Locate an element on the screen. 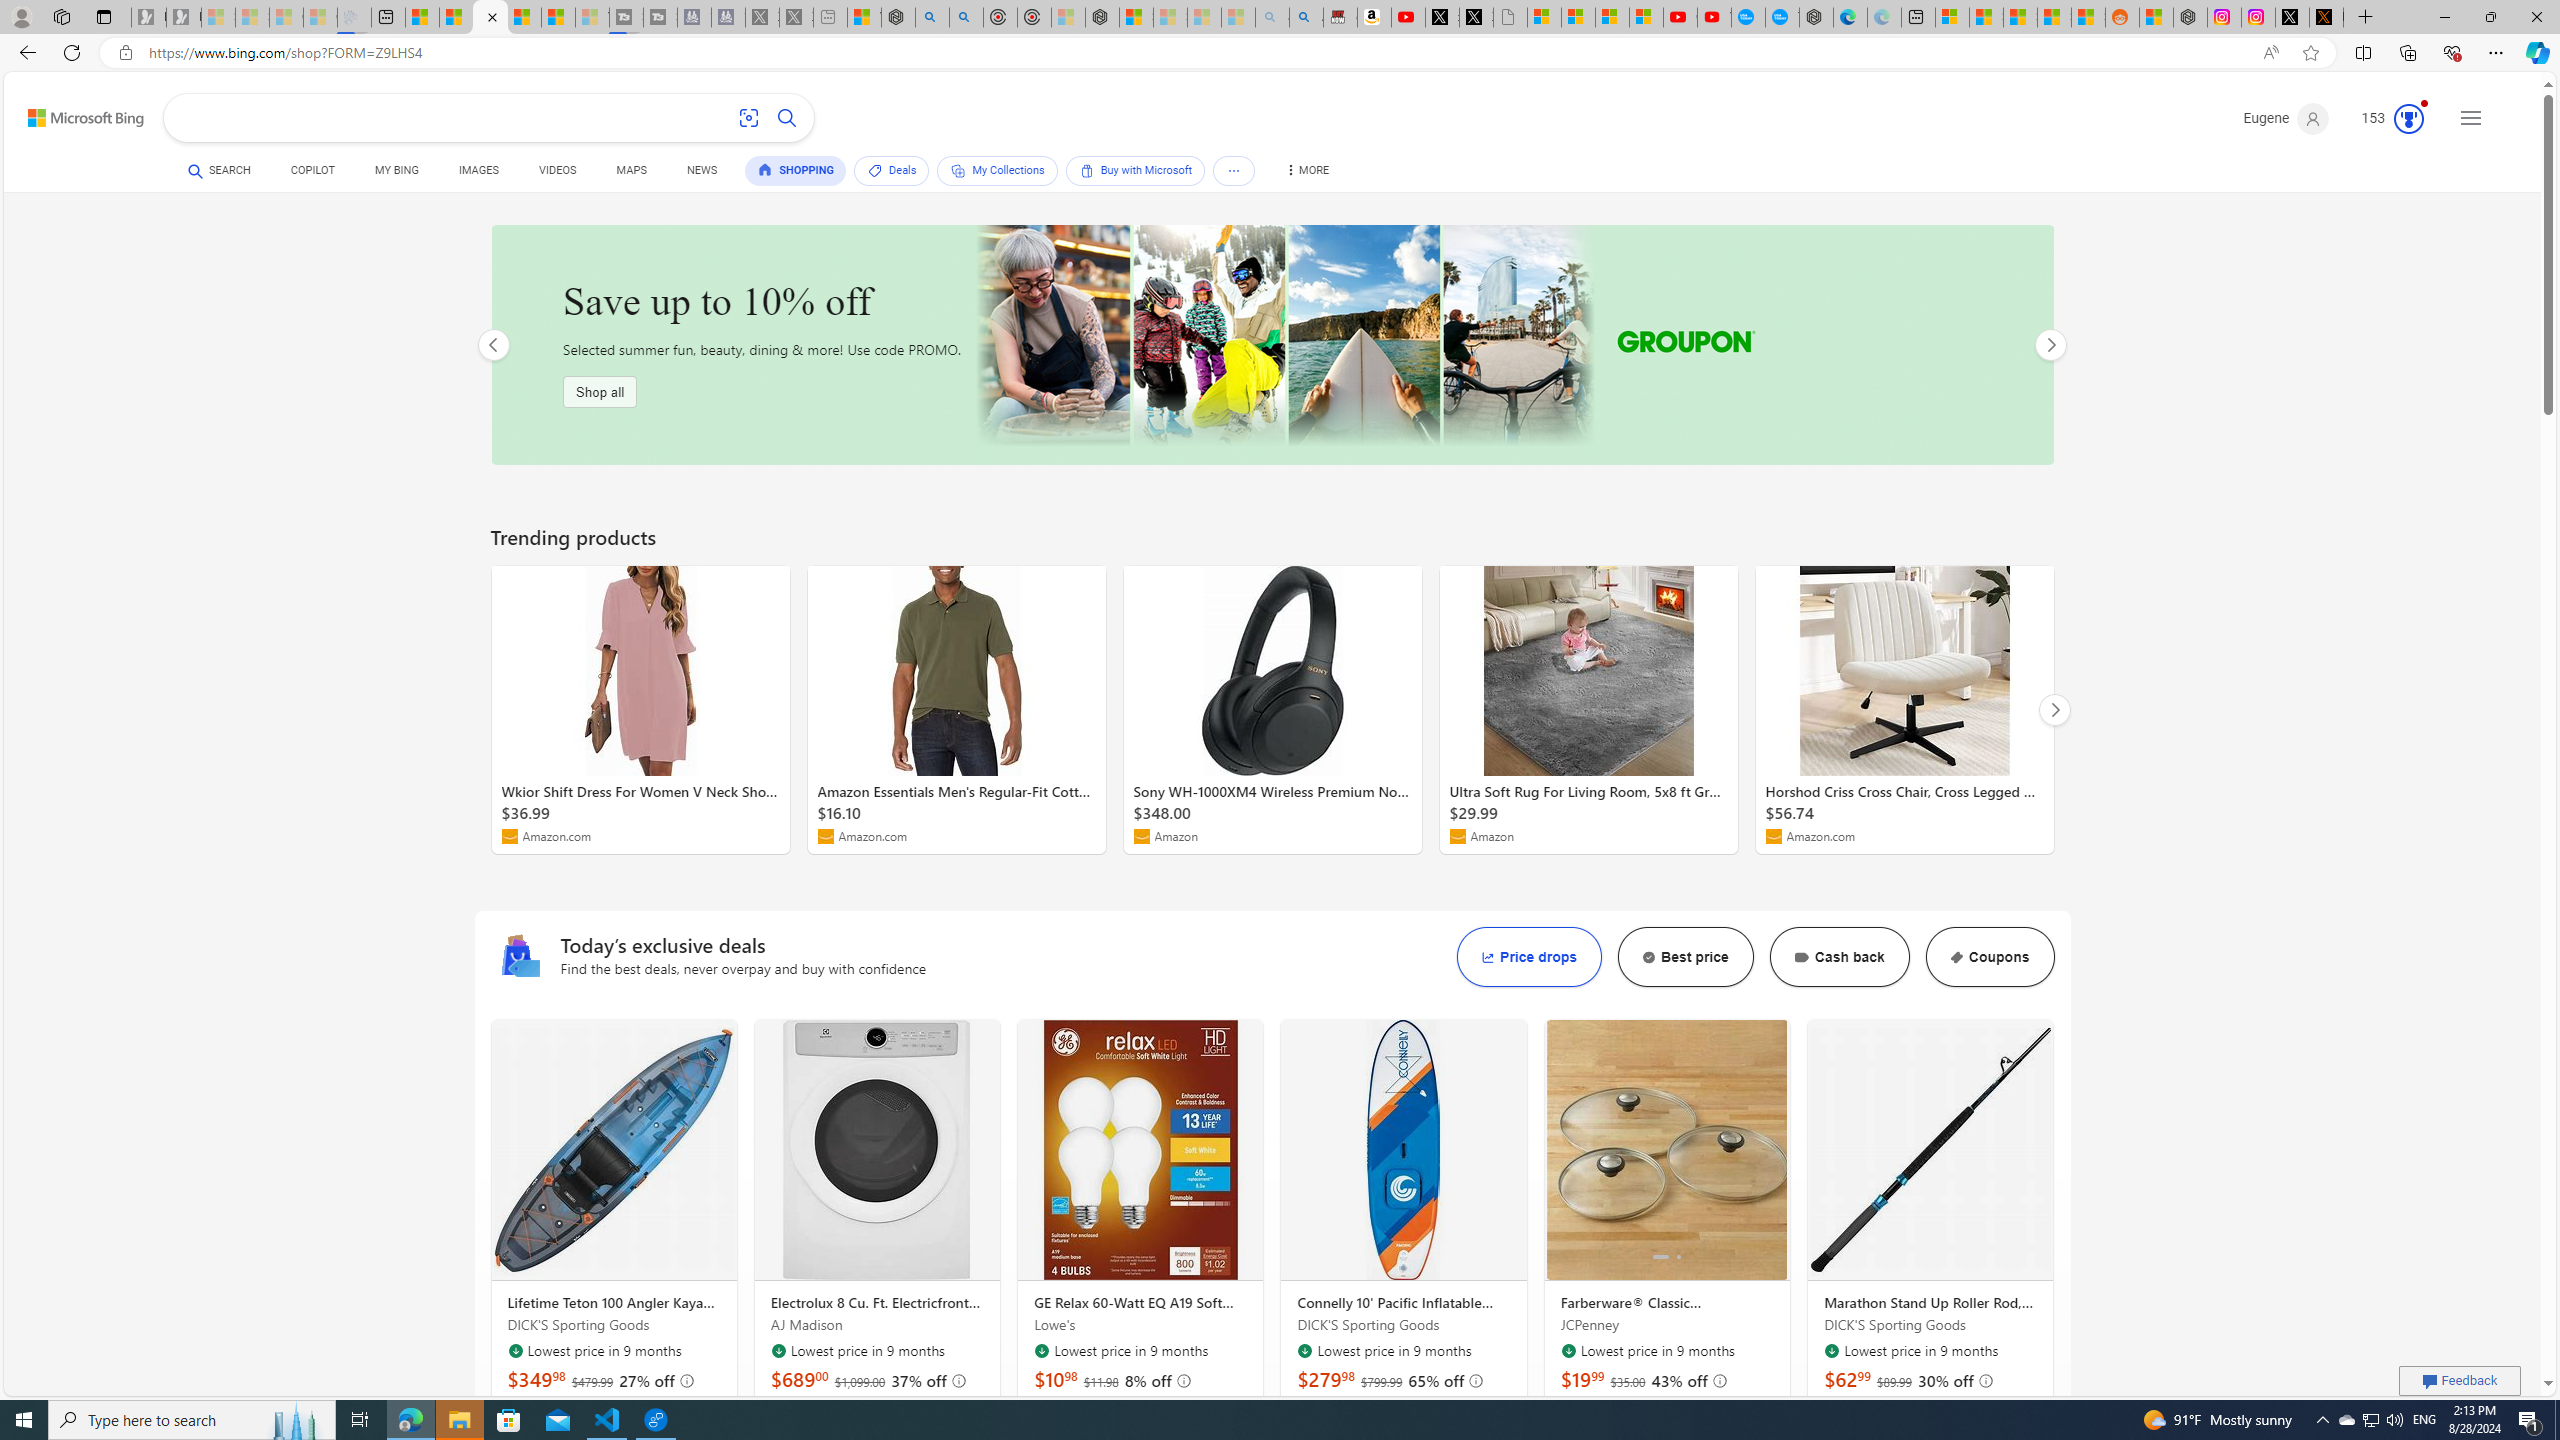  Browser essentials is located at coordinates (2452, 52).